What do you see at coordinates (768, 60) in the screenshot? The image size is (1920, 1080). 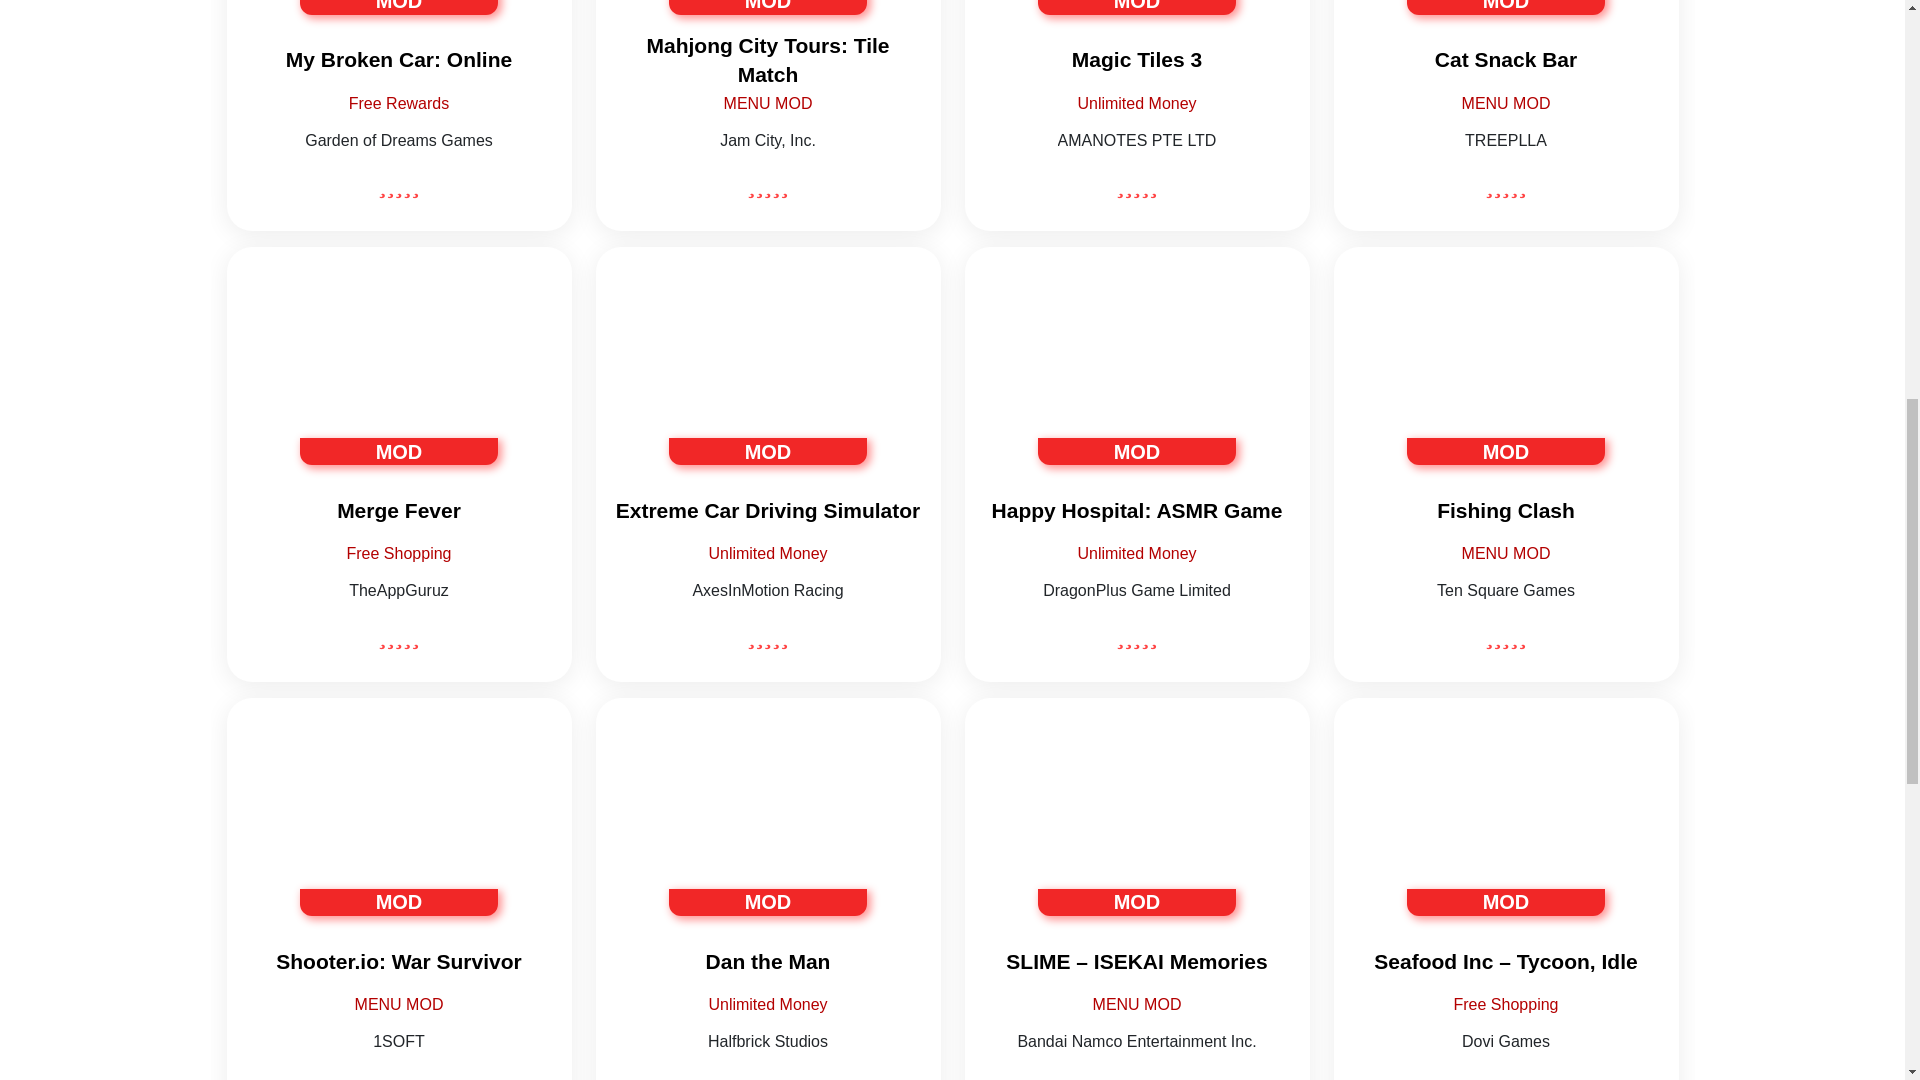 I see `Mahjong City Tours: Tile Match` at bounding box center [768, 60].